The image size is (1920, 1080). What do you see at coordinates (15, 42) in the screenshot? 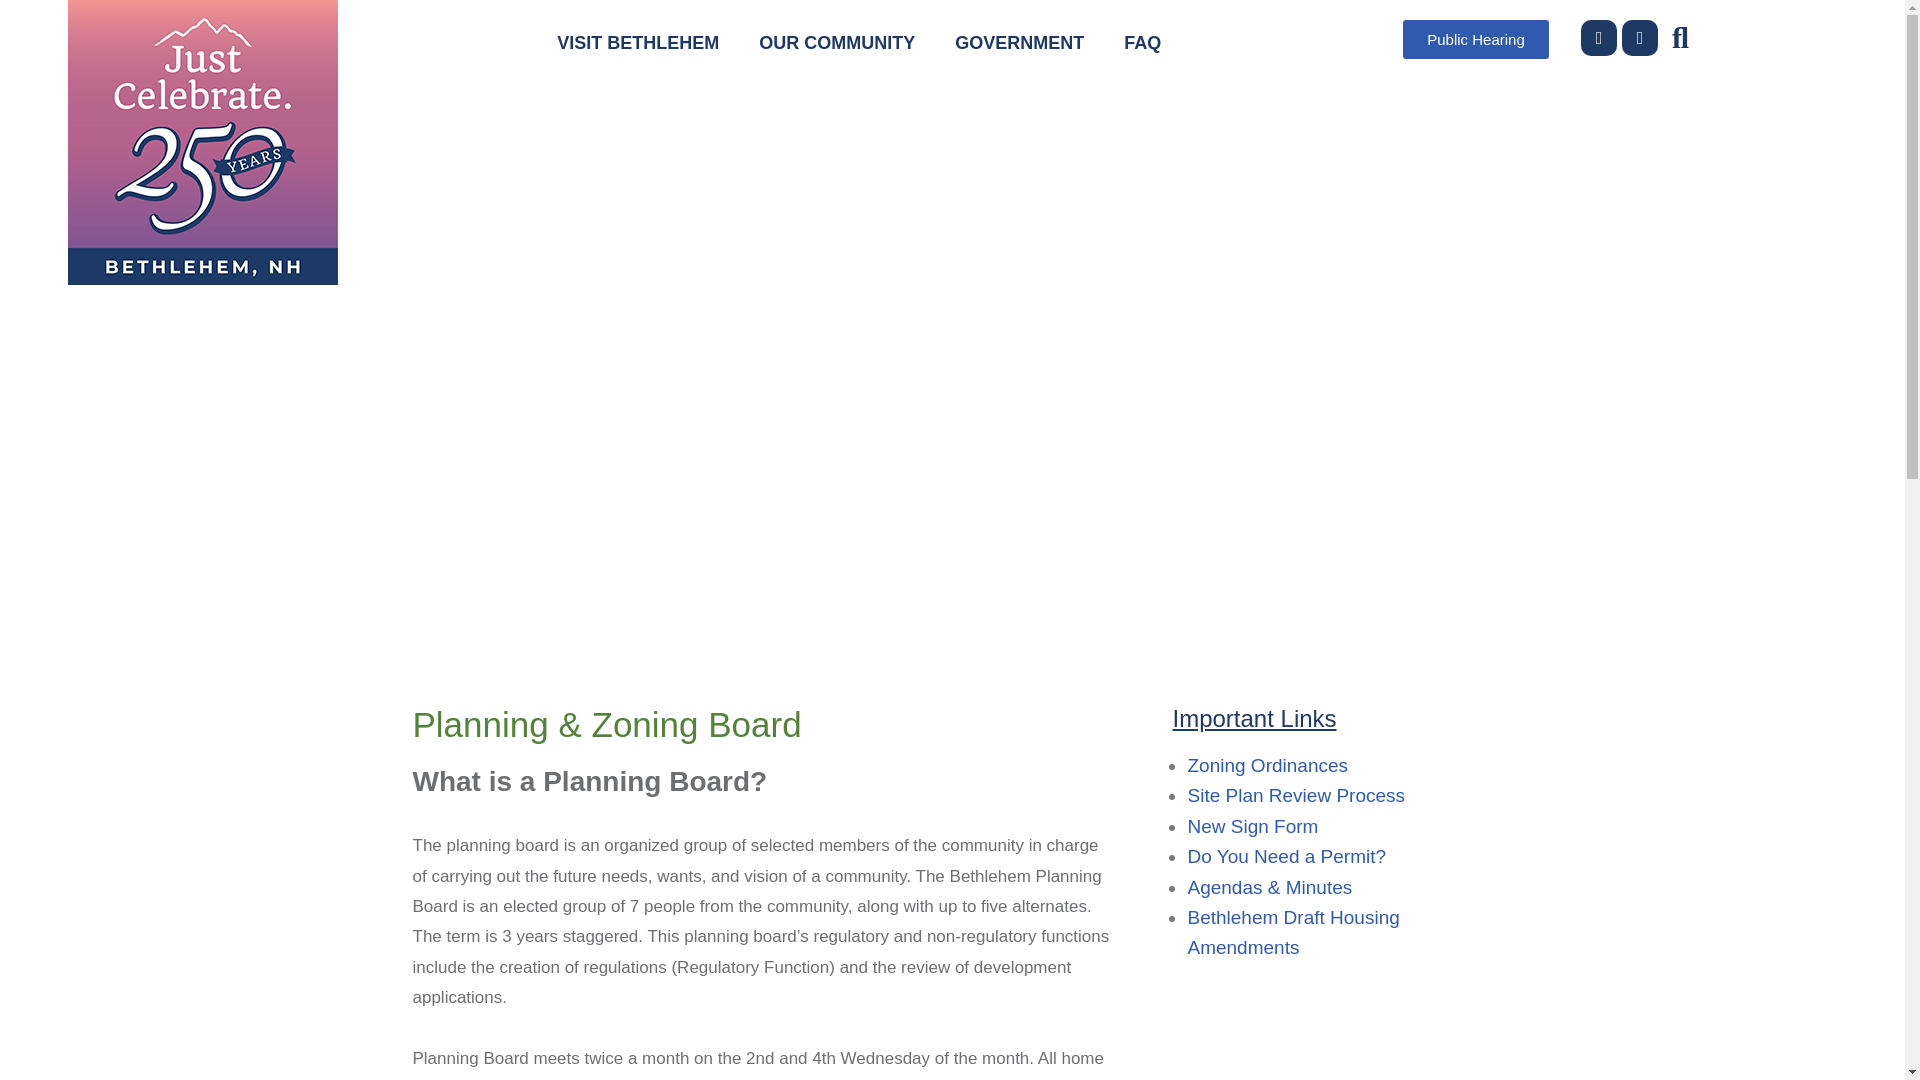
I see `Skip to content` at bounding box center [15, 42].